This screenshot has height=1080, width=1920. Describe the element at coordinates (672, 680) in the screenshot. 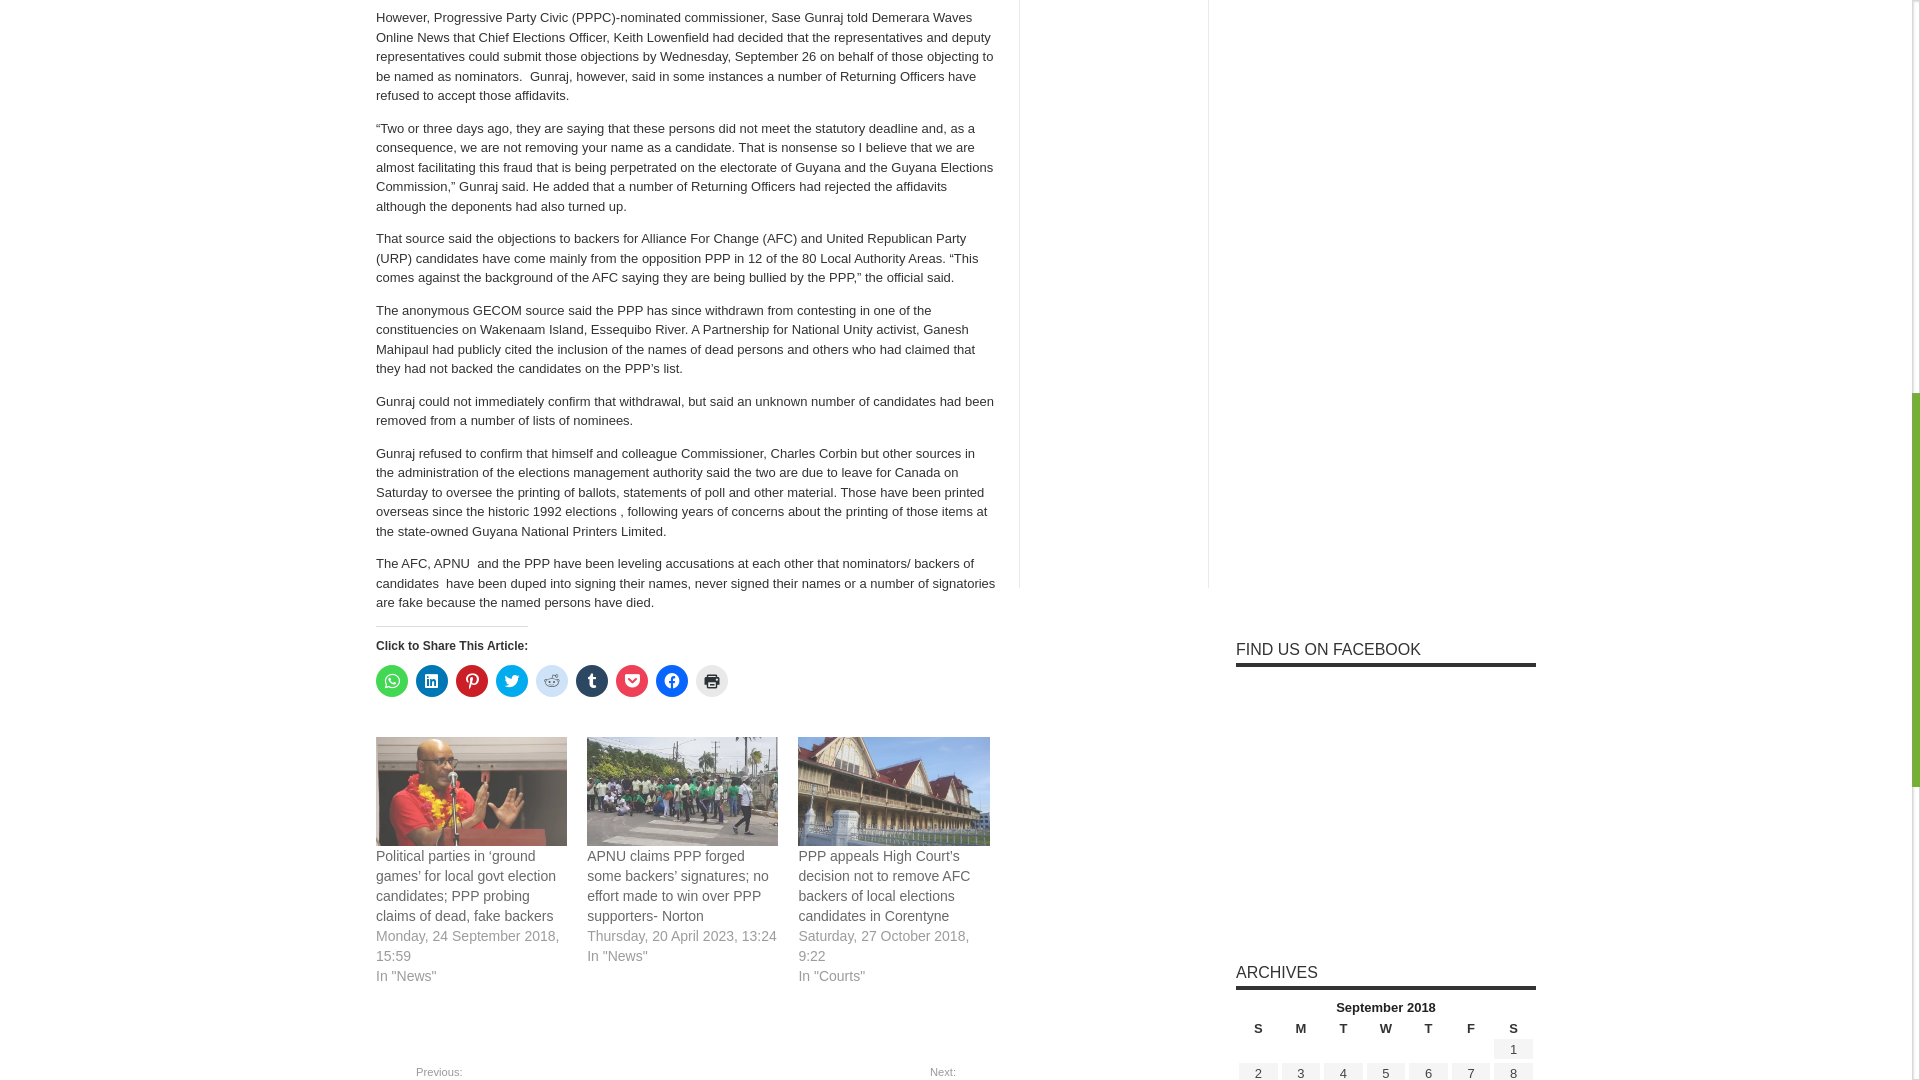

I see `Click to share on Facebook` at that location.